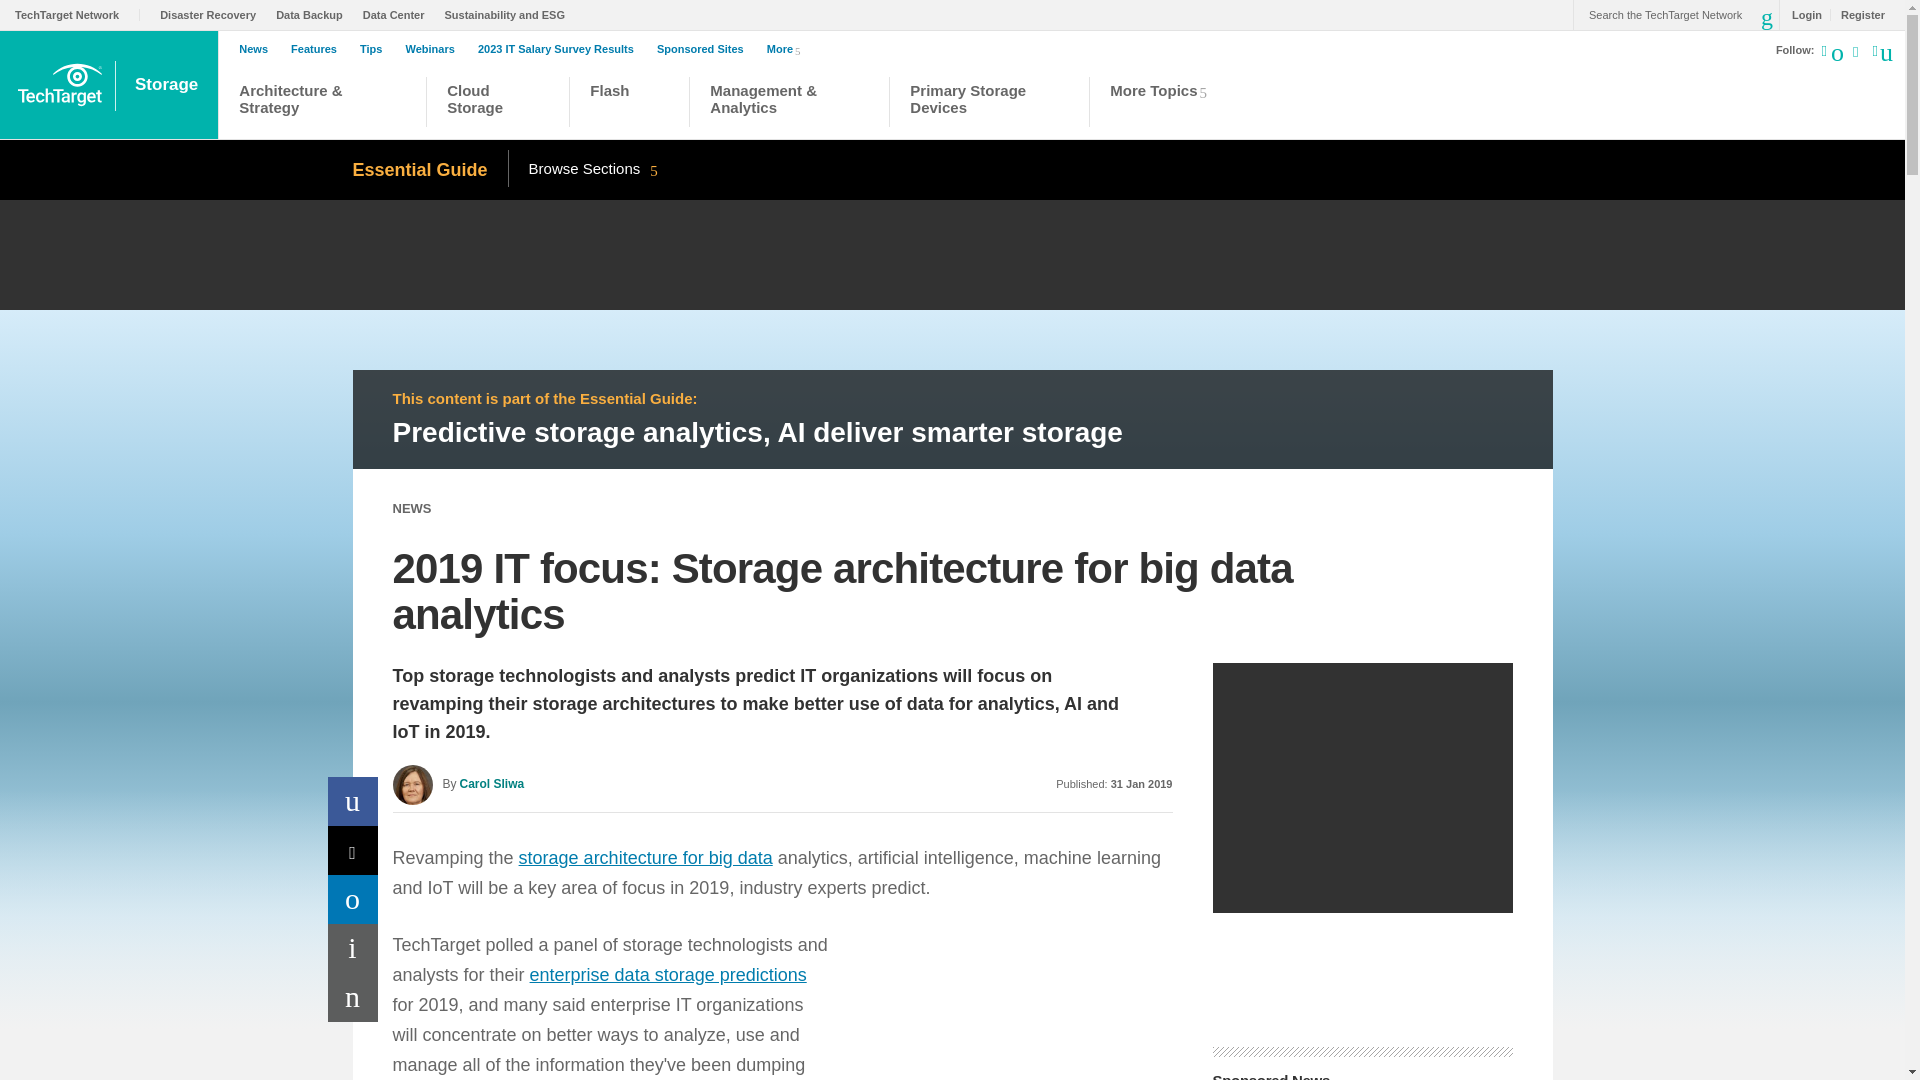 Image resolution: width=1920 pixels, height=1080 pixels. I want to click on Print This Page, so click(353, 948).